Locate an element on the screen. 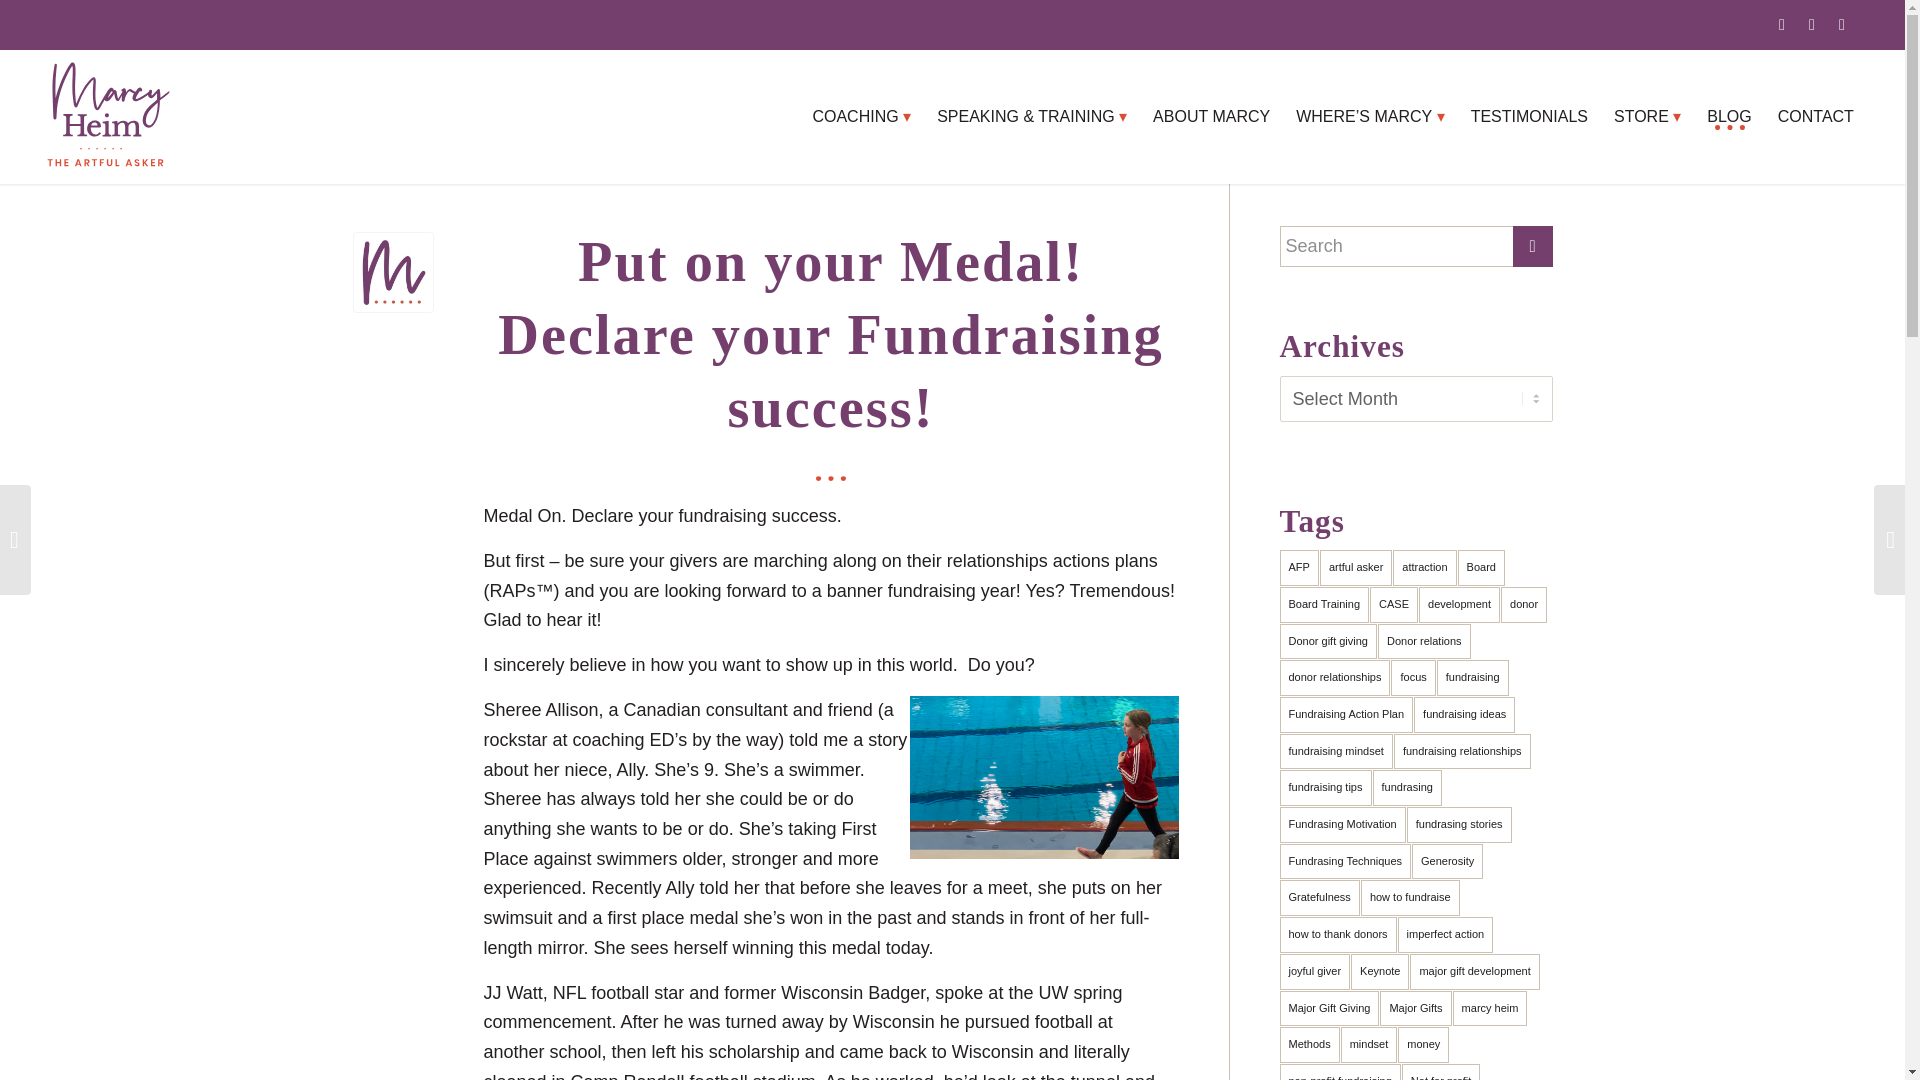  Marcy Heim logo is located at coordinates (107, 116).